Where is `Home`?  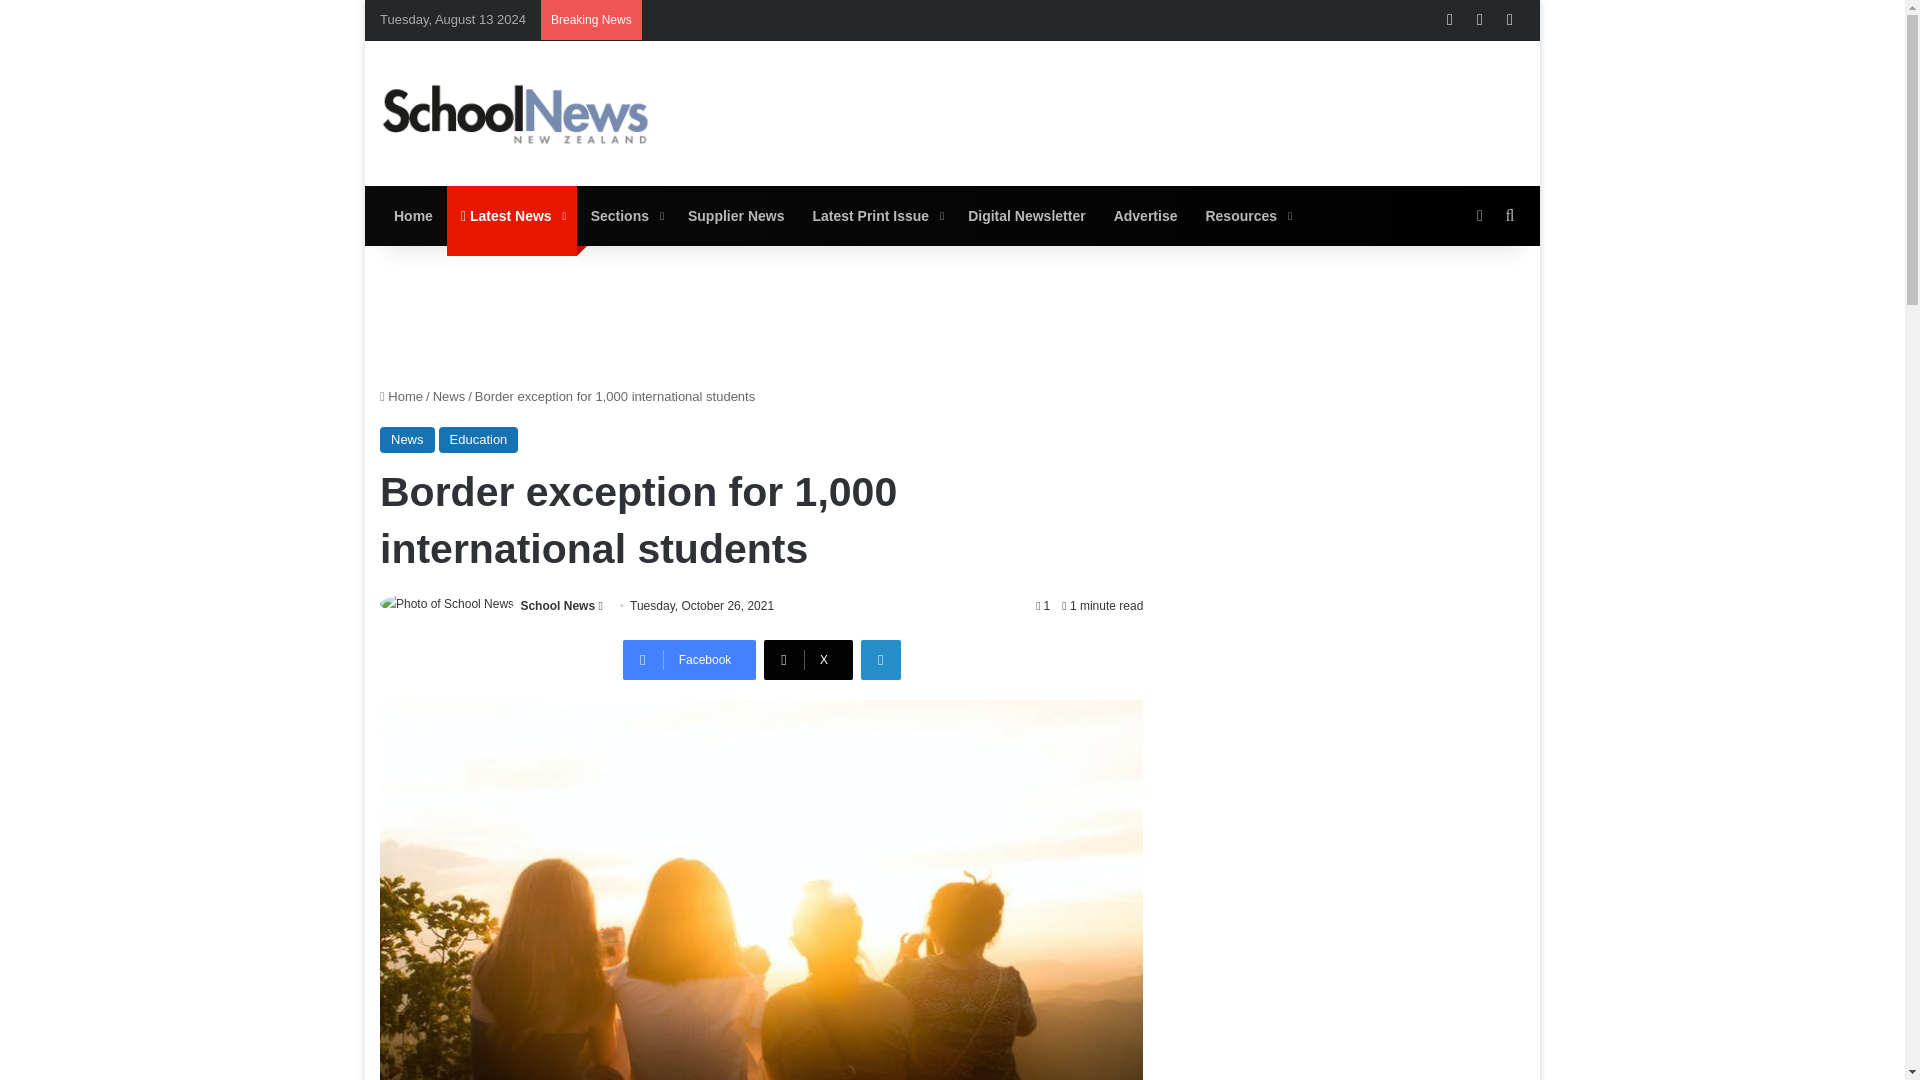 Home is located at coordinates (414, 216).